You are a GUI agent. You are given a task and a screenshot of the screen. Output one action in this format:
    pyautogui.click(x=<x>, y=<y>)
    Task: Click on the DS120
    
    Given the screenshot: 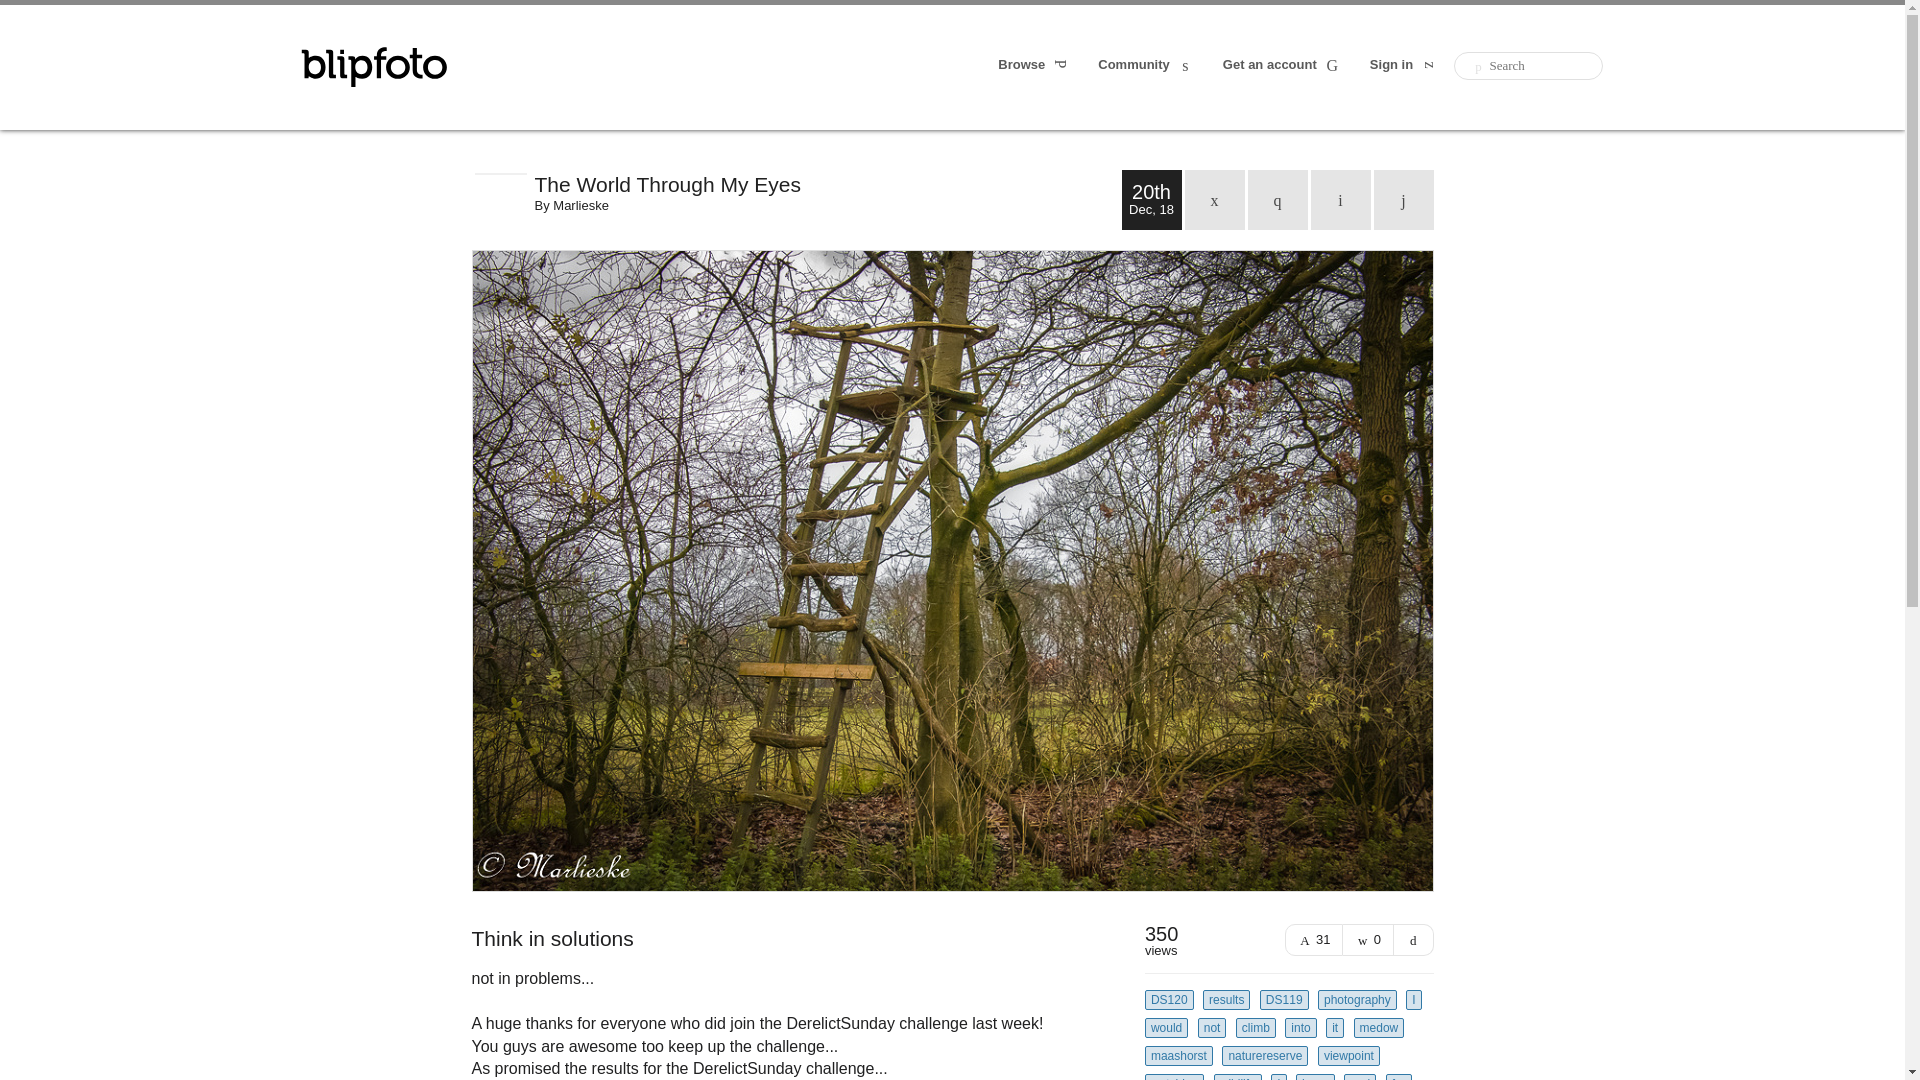 What is the action you would take?
    pyautogui.click(x=1169, y=1000)
    